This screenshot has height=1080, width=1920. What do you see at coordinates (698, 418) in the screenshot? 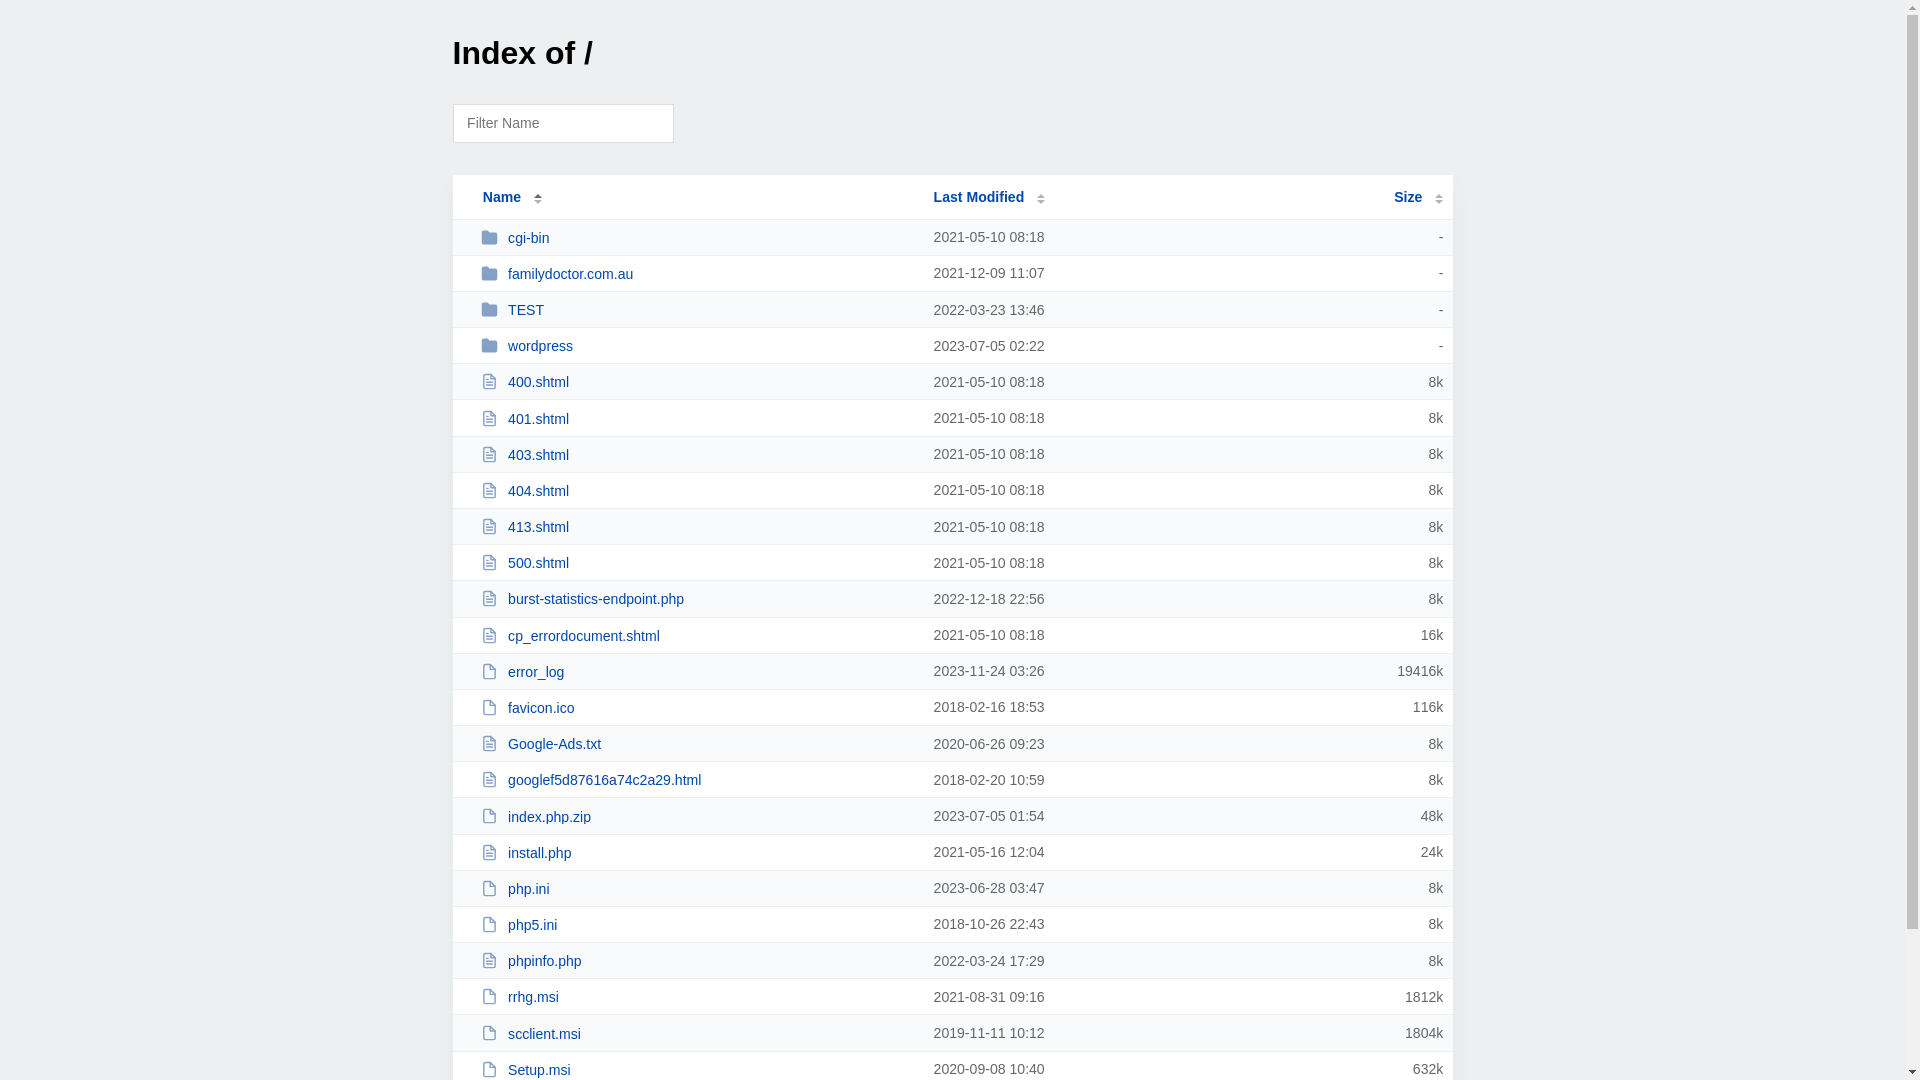
I see `401.shtml` at bounding box center [698, 418].